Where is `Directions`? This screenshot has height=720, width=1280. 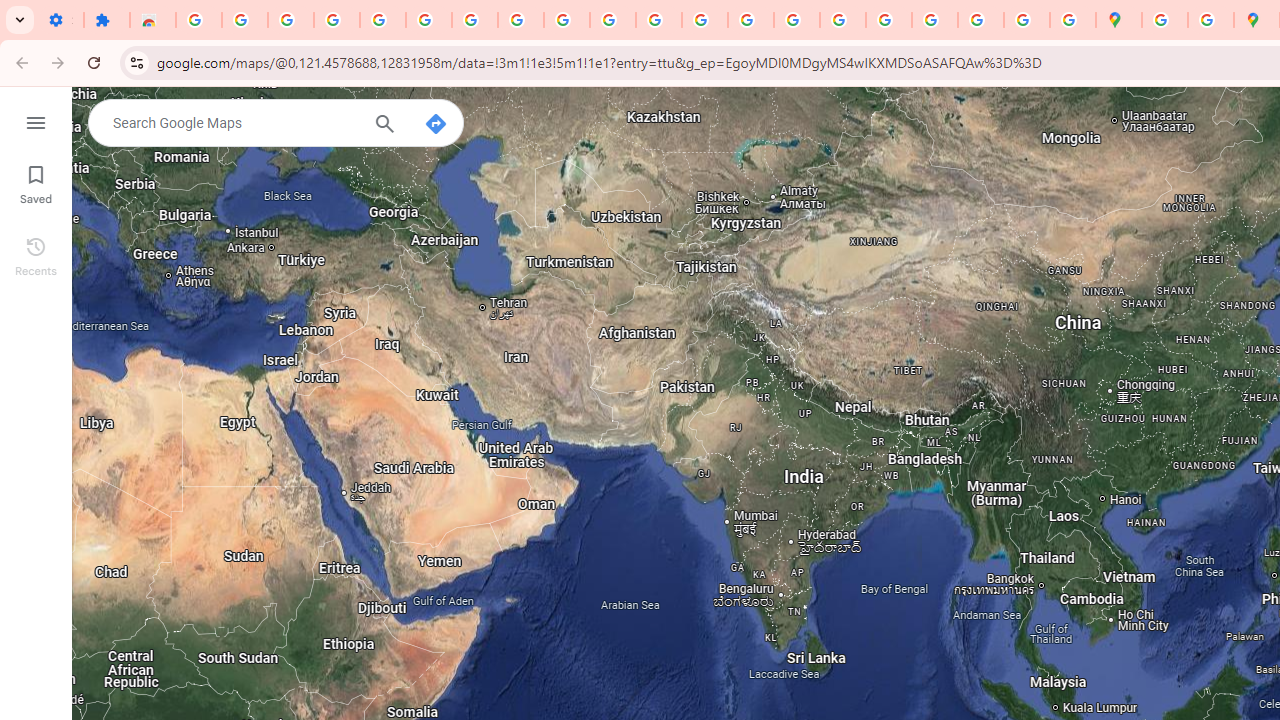
Directions is located at coordinates (436, 124).